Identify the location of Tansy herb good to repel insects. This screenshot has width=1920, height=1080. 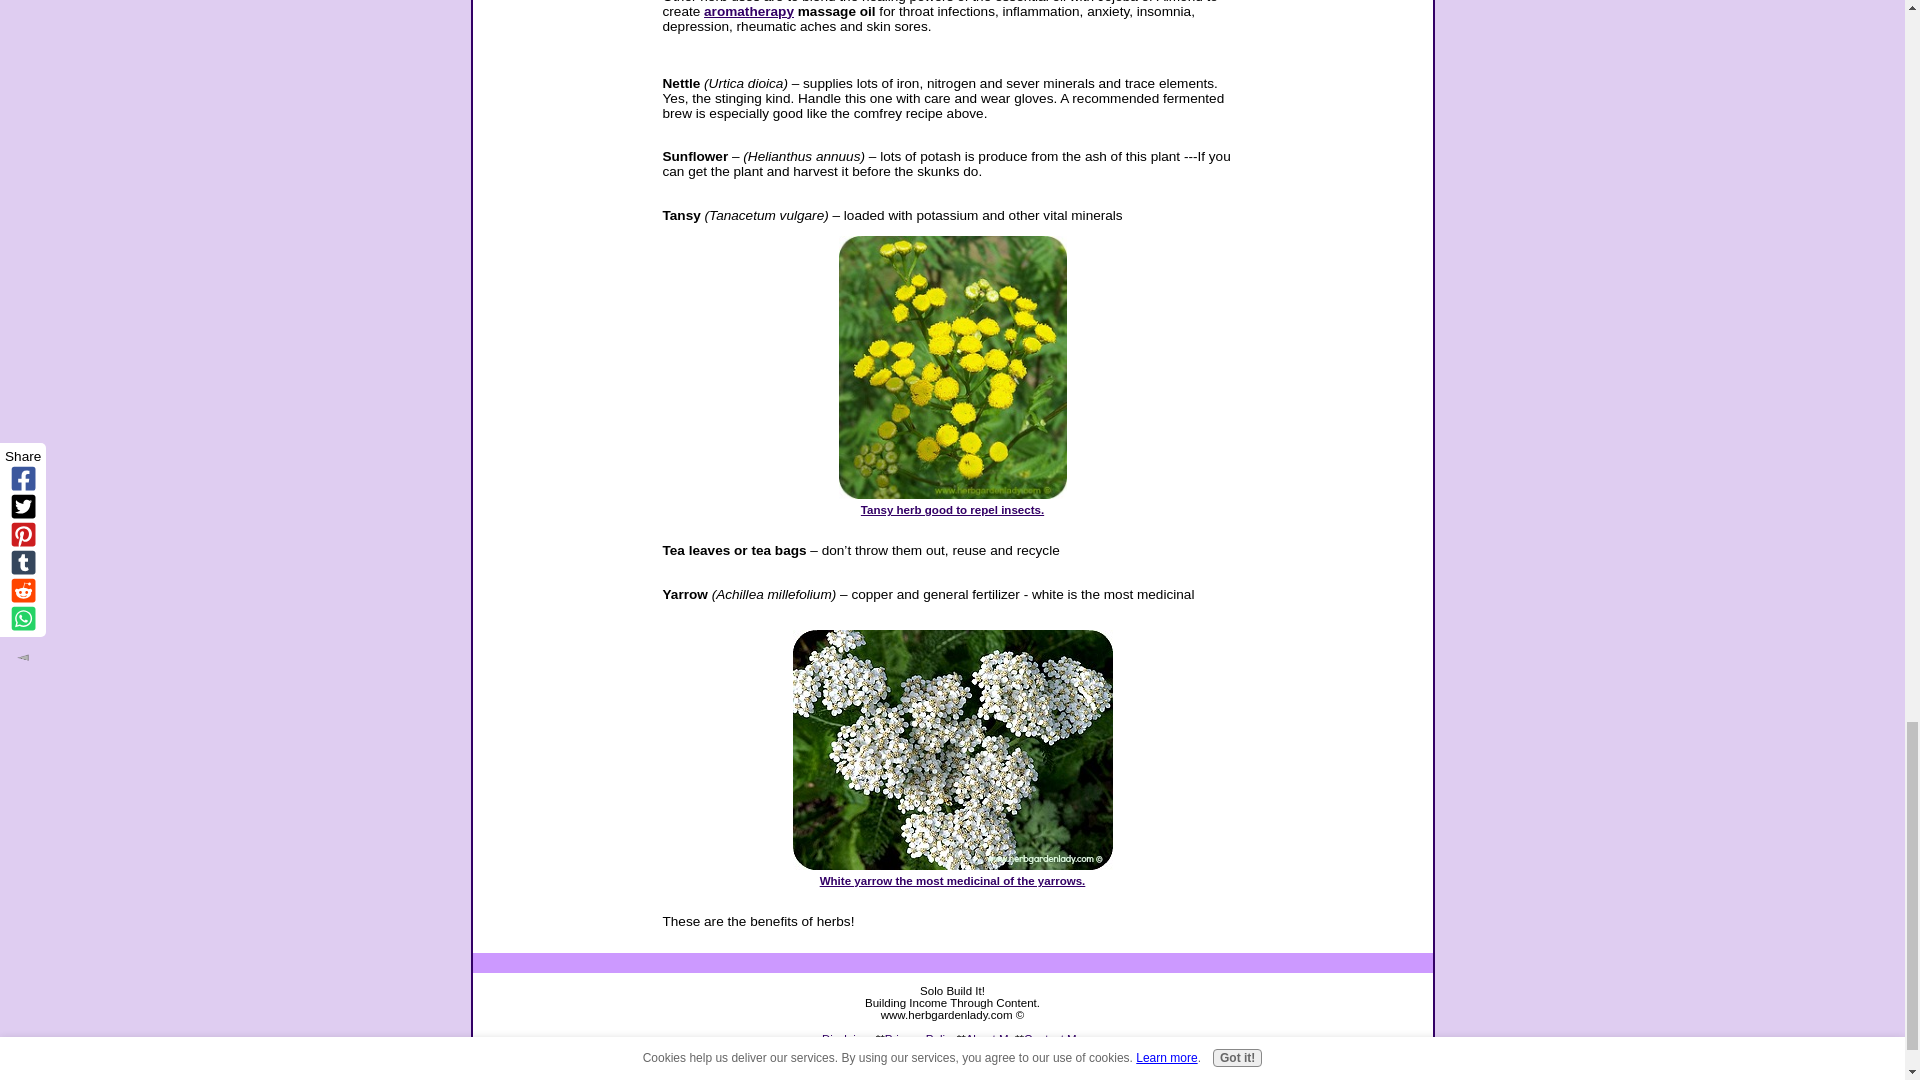
(951, 367).